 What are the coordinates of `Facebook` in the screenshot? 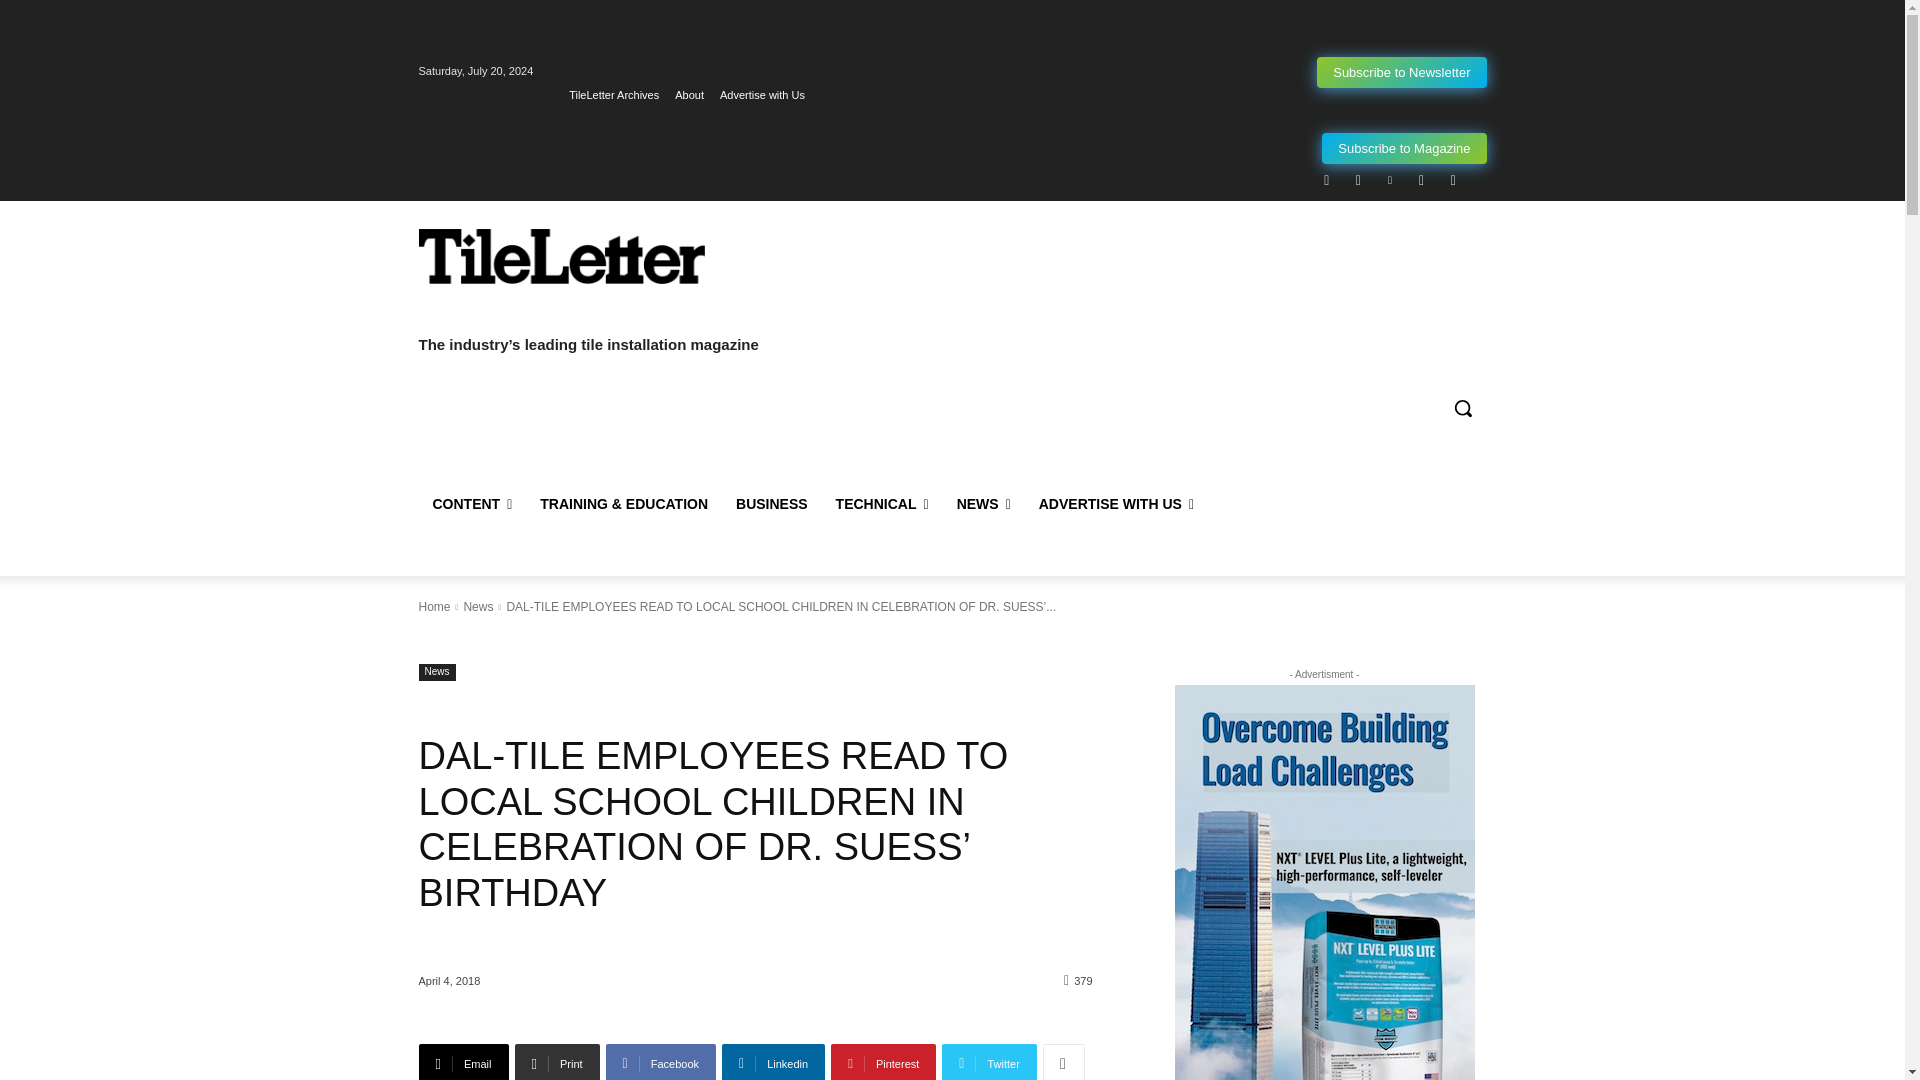 It's located at (1326, 180).